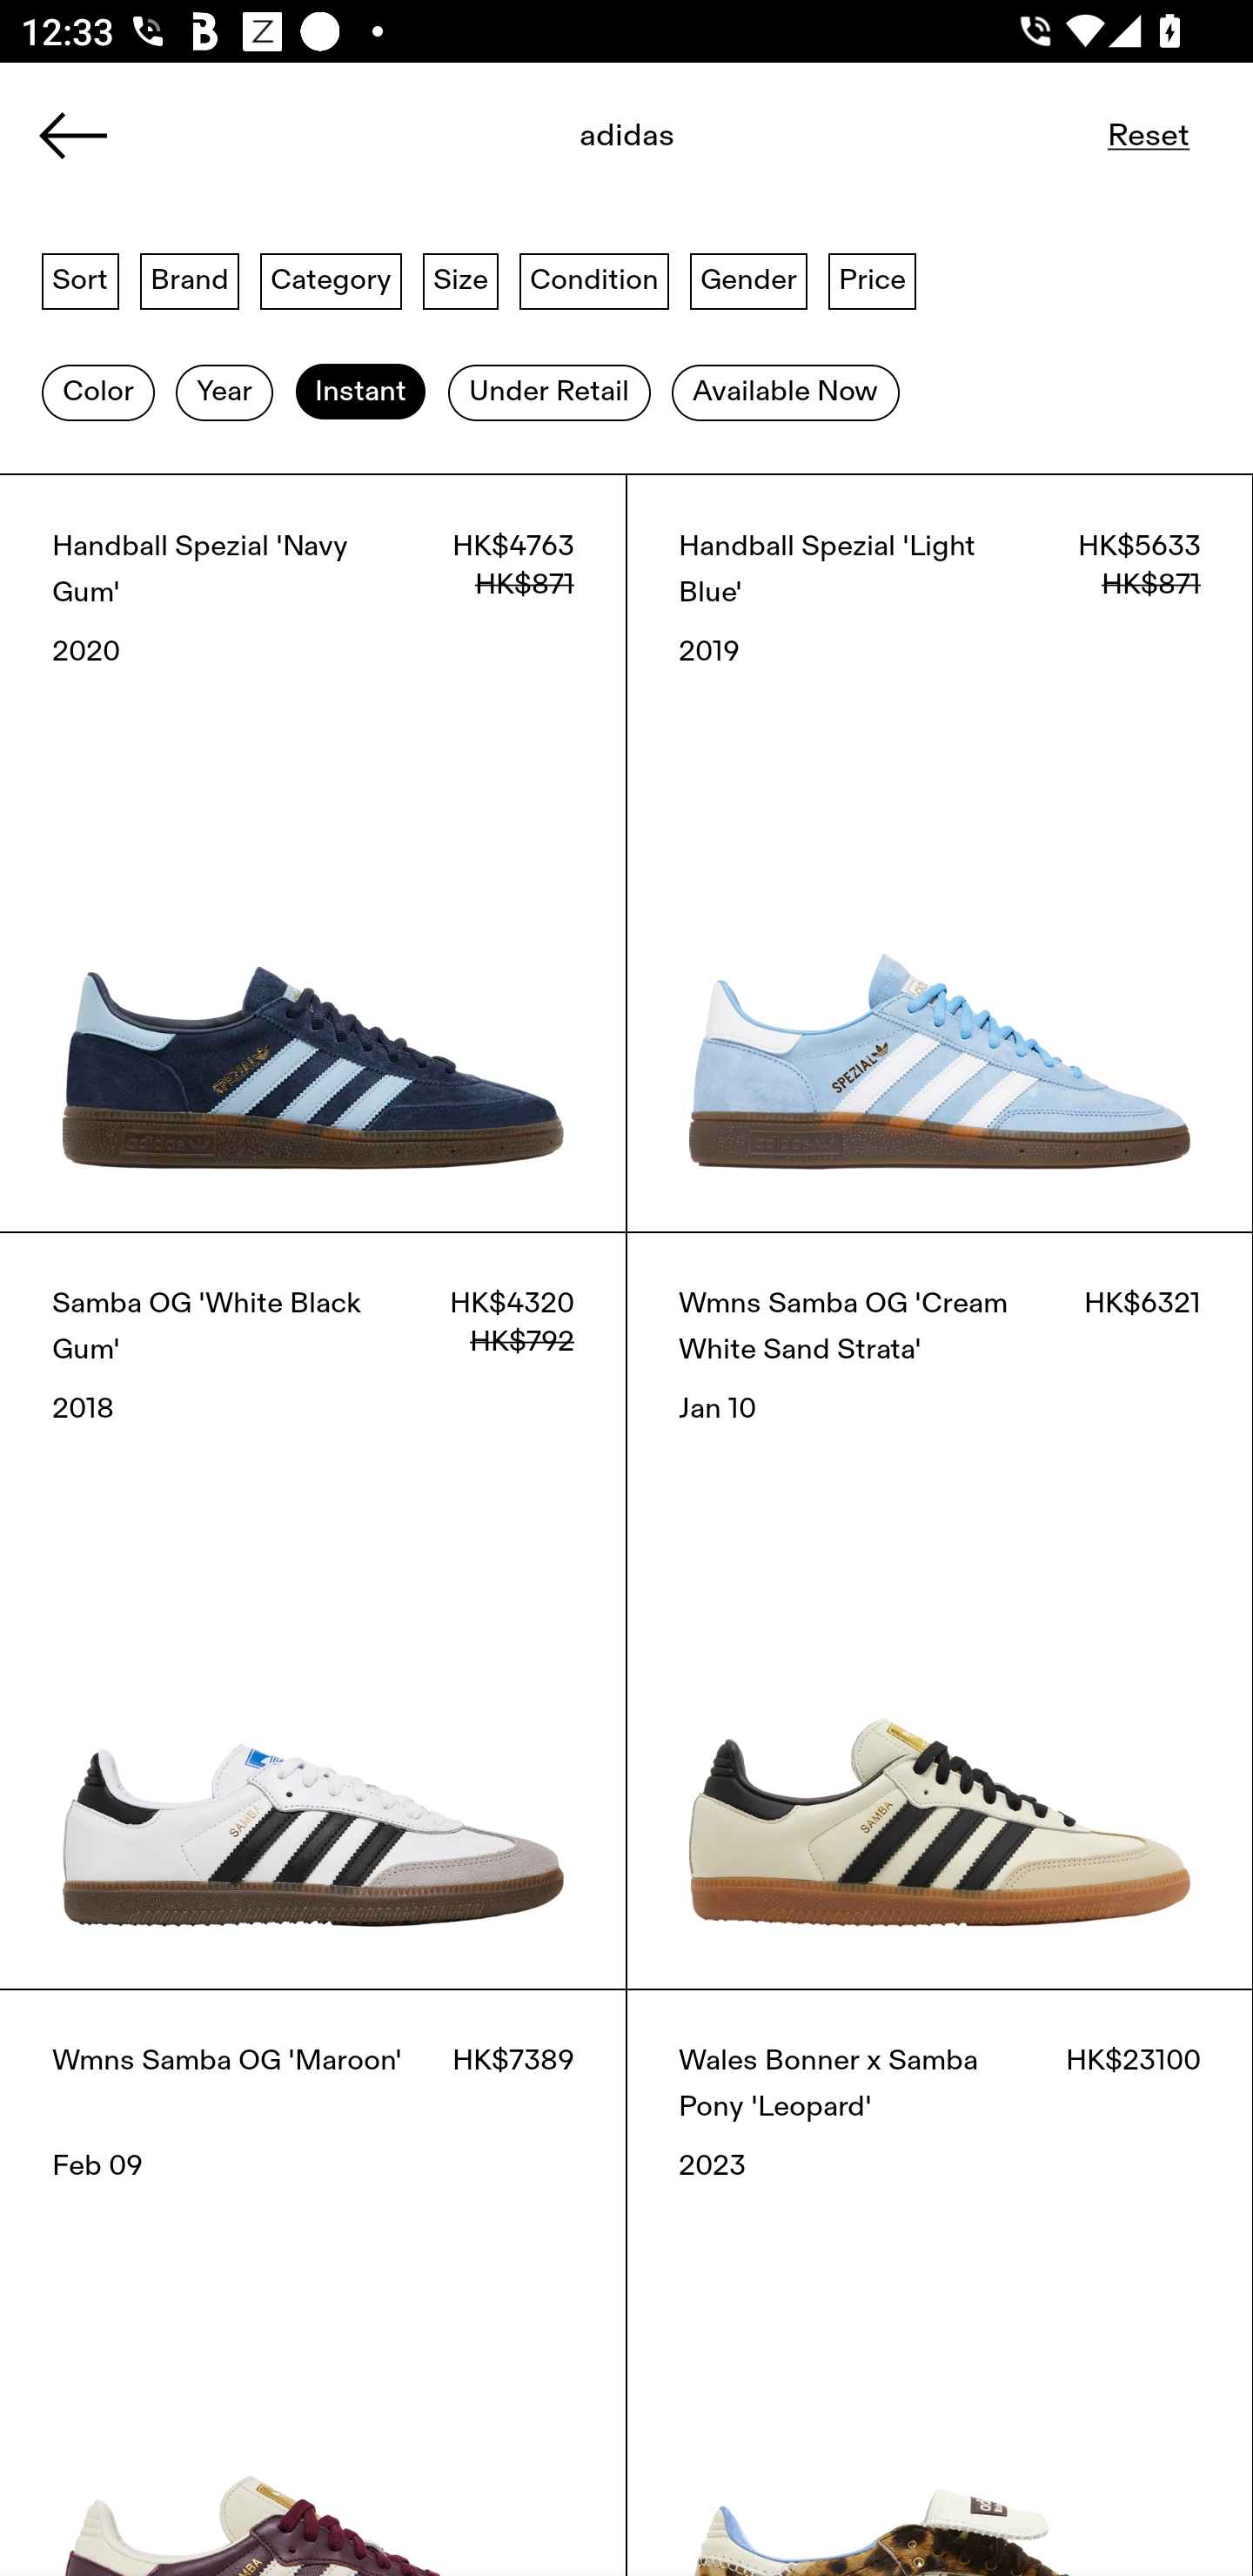  Describe the element at coordinates (549, 392) in the screenshot. I see `Under Retail` at that location.